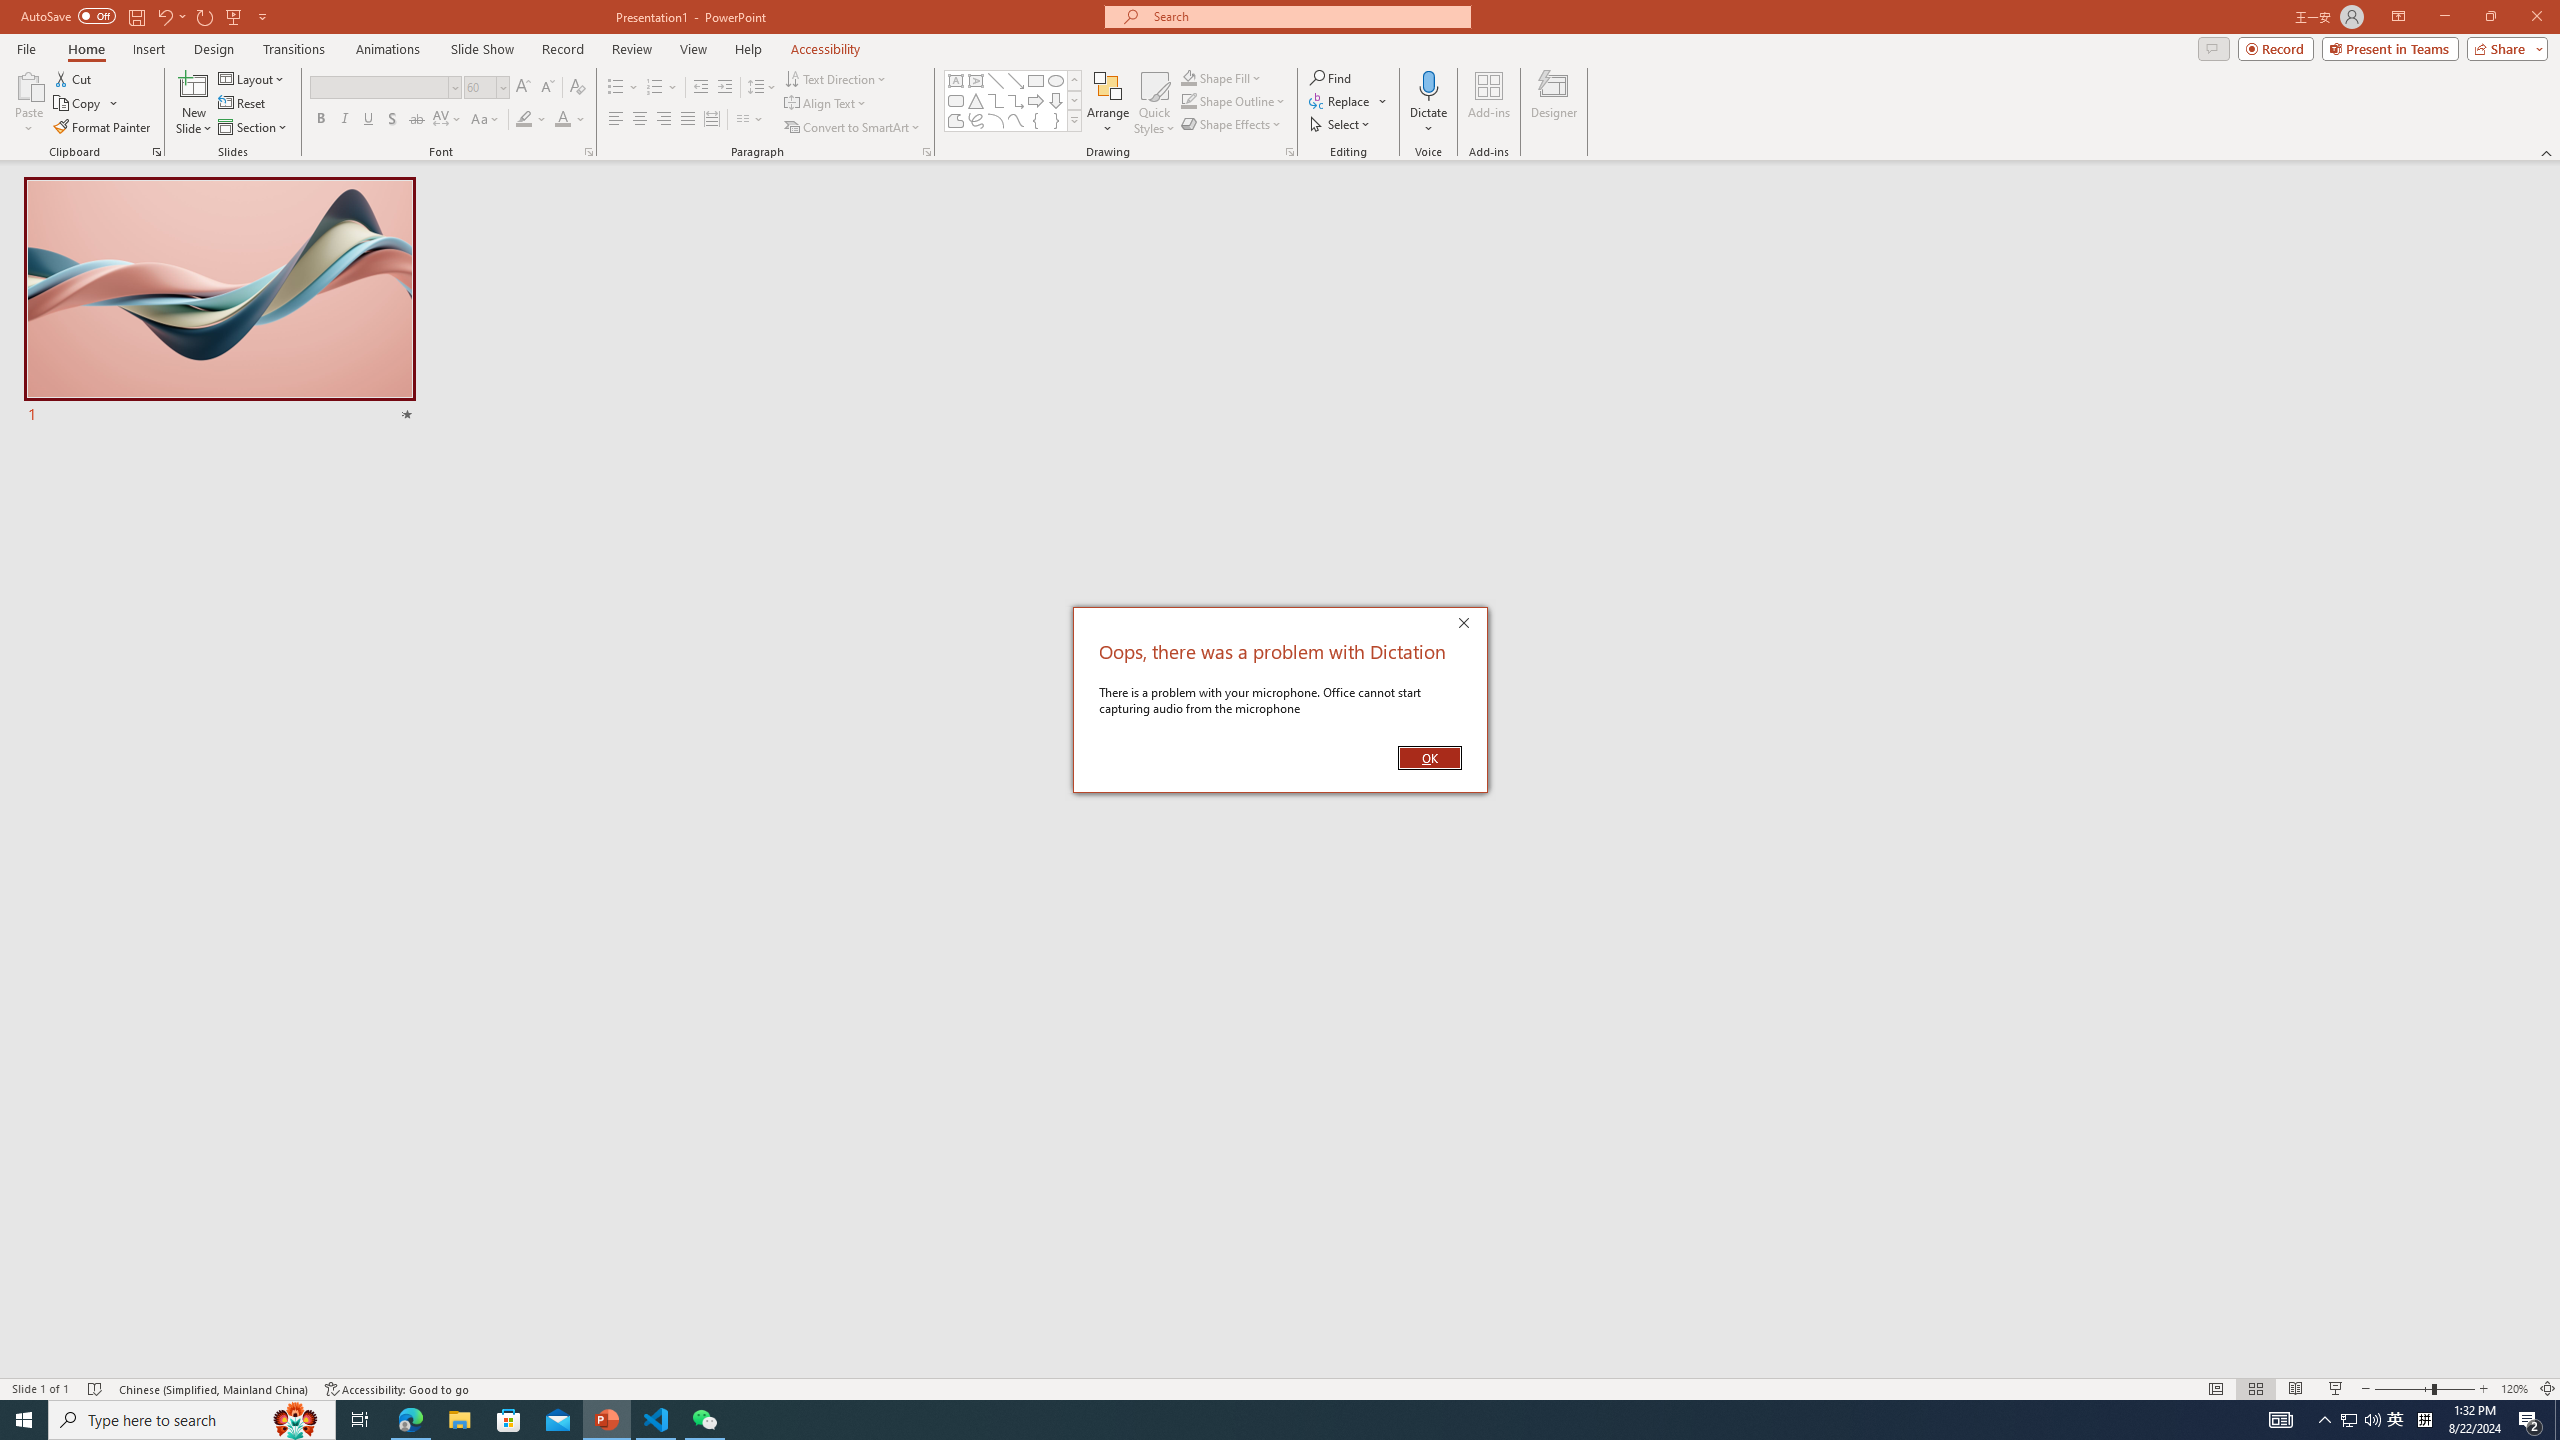 This screenshot has width=2560, height=1440. What do you see at coordinates (1036, 120) in the screenshot?
I see `Left Brace` at bounding box center [1036, 120].